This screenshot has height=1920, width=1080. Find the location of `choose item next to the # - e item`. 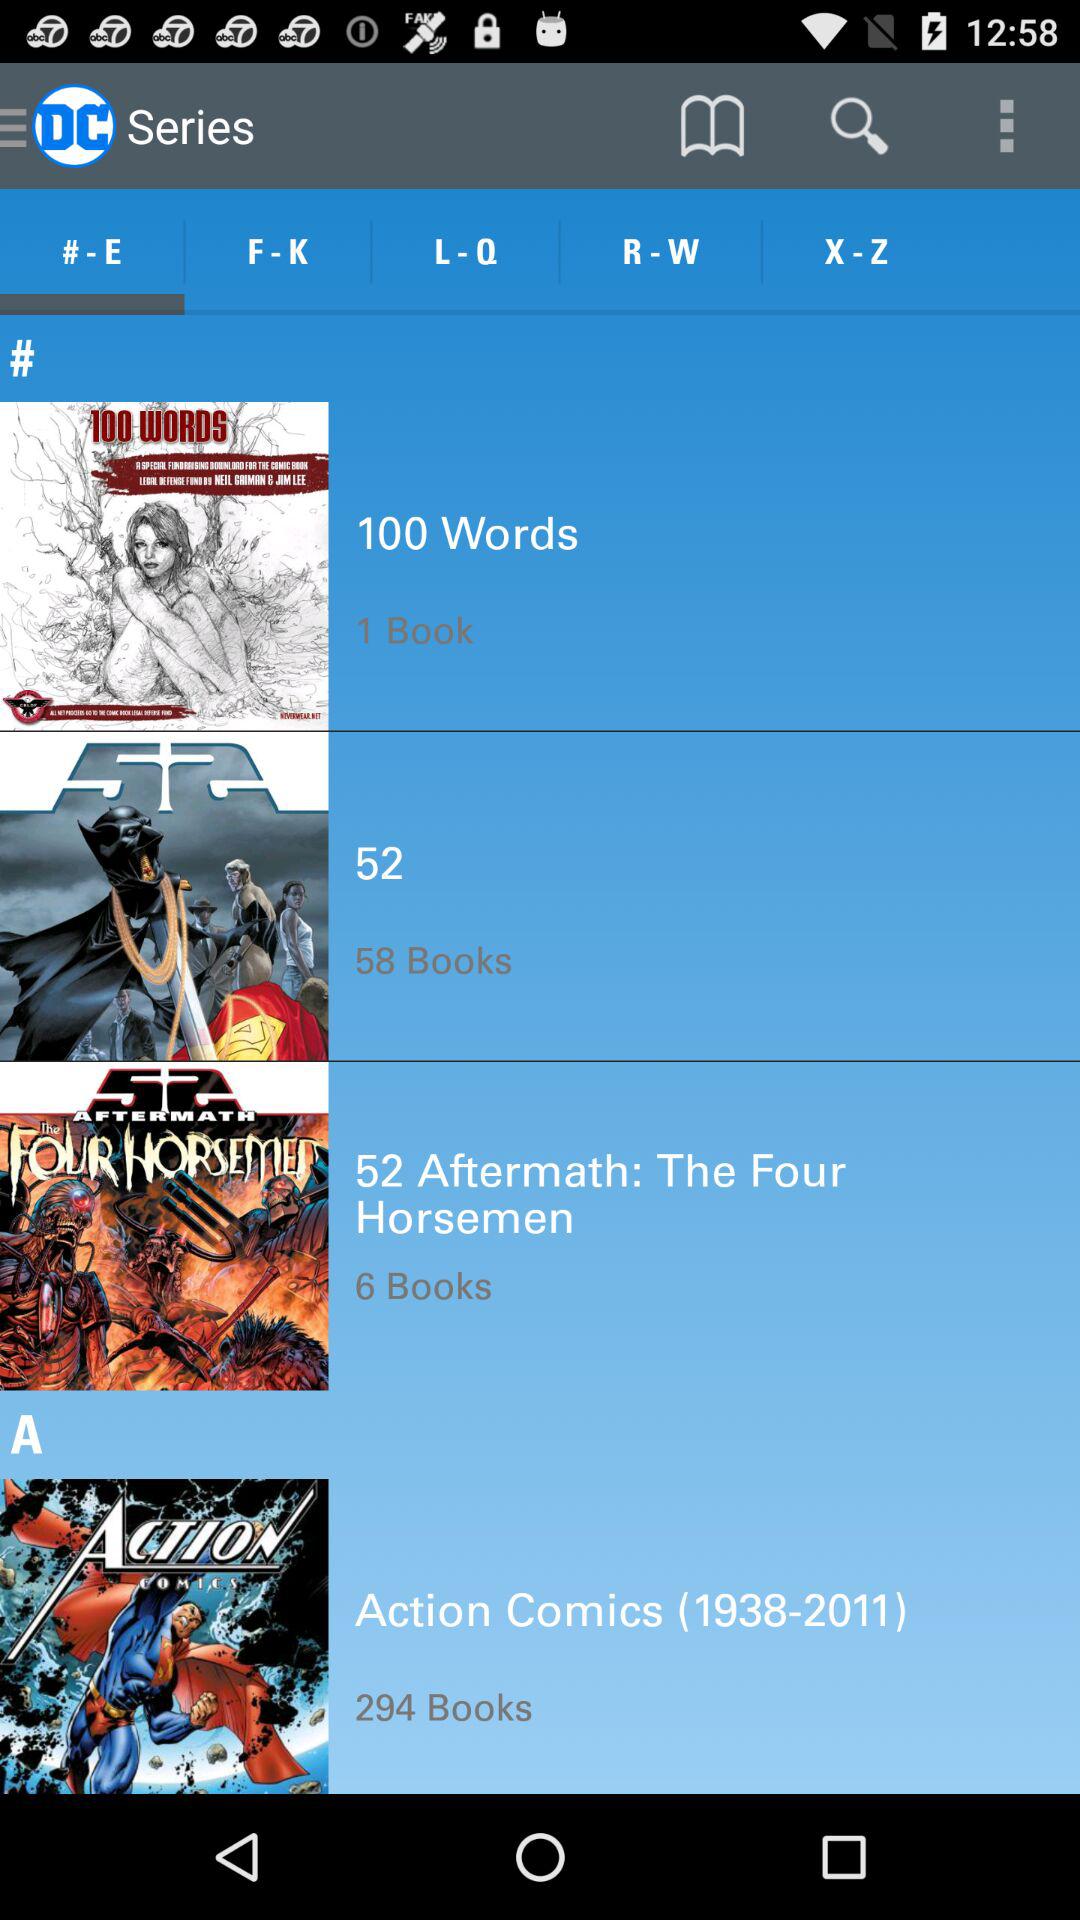

choose item next to the # - e item is located at coordinates (278, 252).